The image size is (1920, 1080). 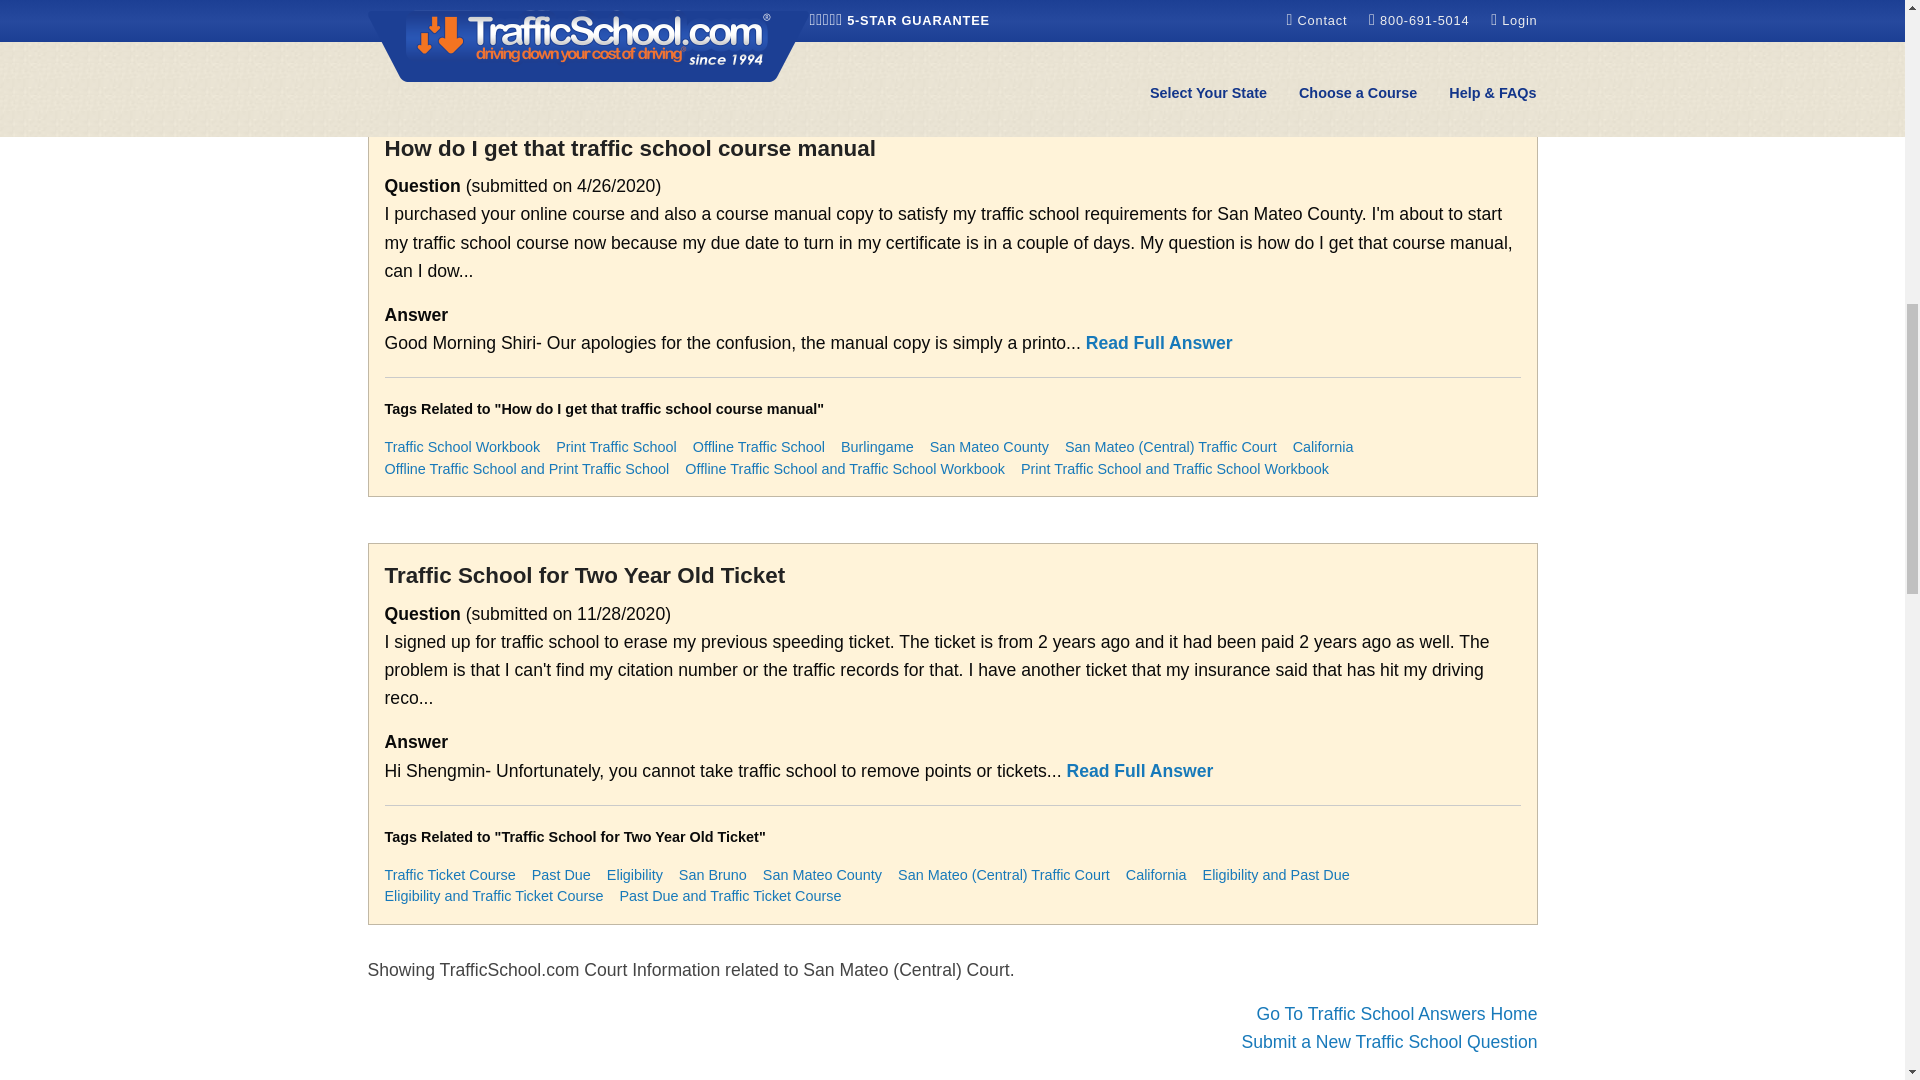 I want to click on Traffic School Answers Home, so click(x=1397, y=1014).